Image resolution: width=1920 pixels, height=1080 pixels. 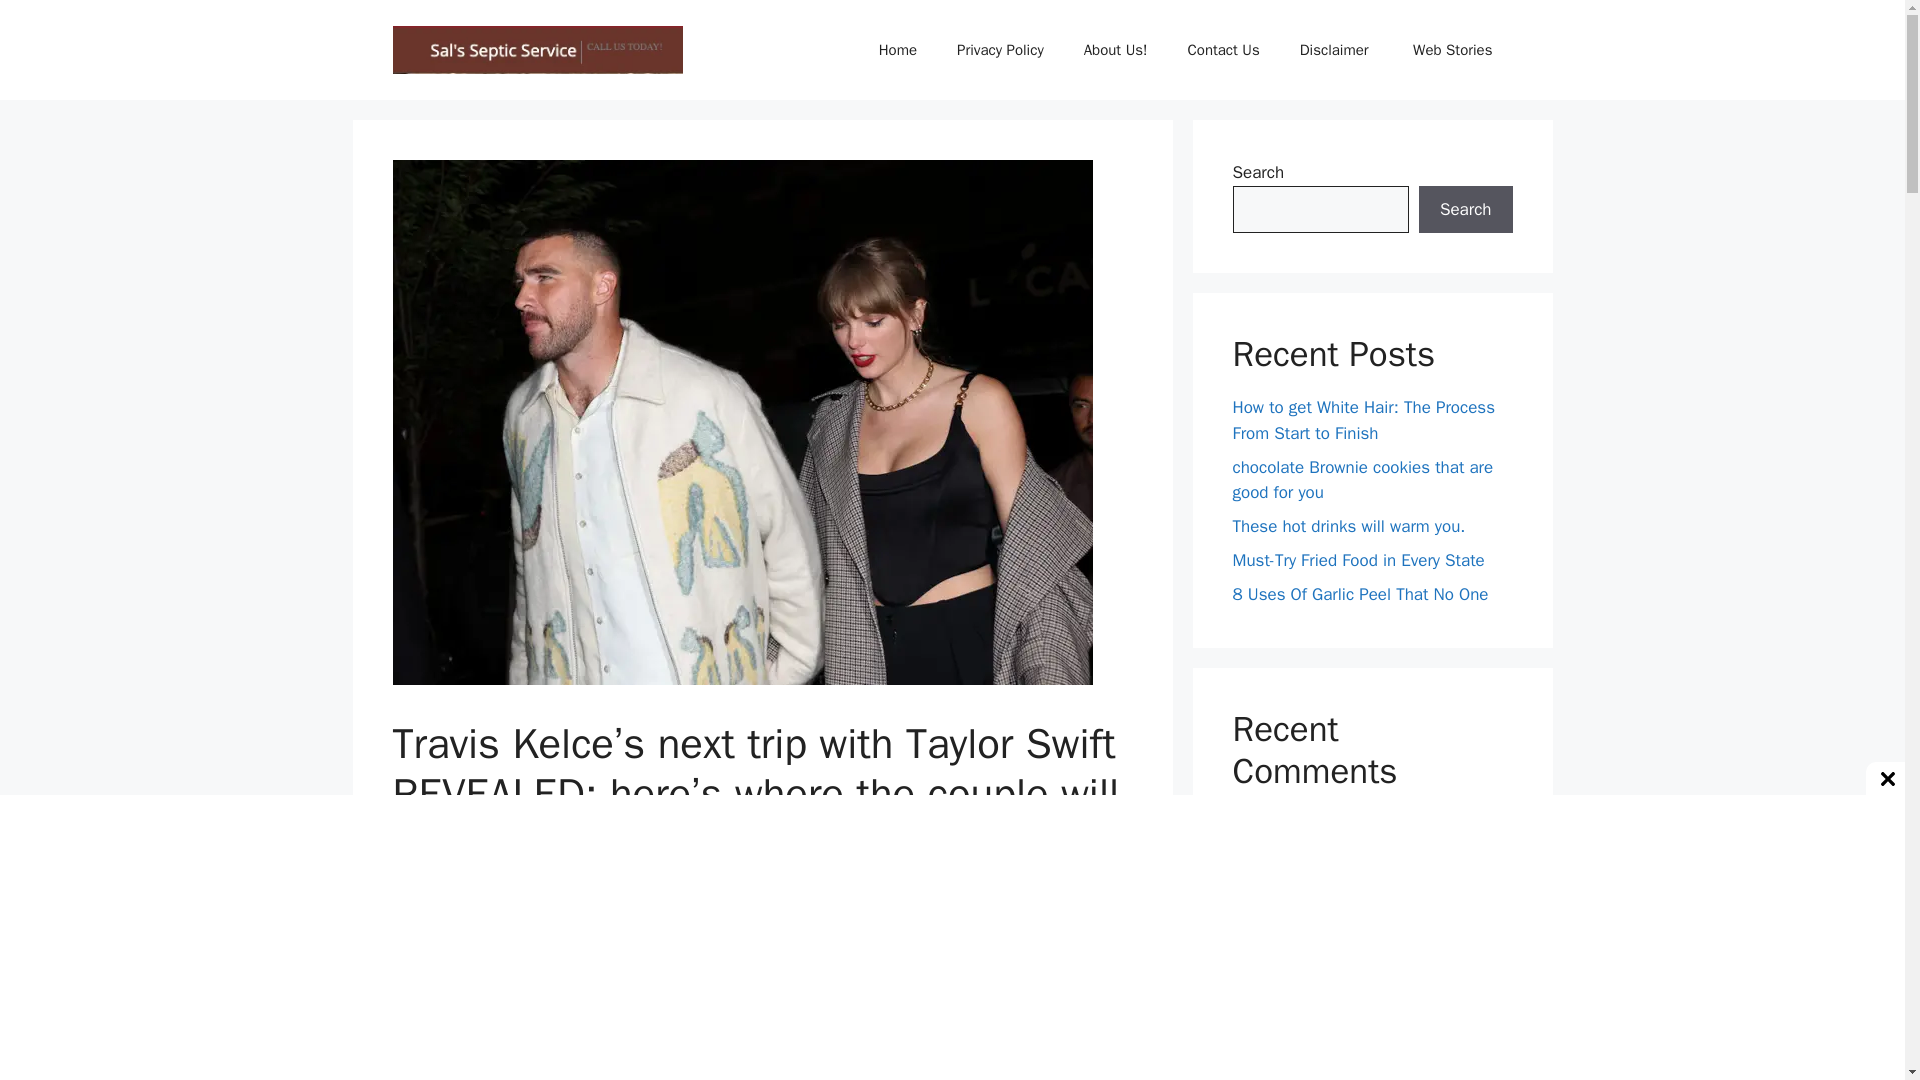 What do you see at coordinates (1362, 420) in the screenshot?
I see `How to get White Hair: The Process From Start to Finish` at bounding box center [1362, 420].